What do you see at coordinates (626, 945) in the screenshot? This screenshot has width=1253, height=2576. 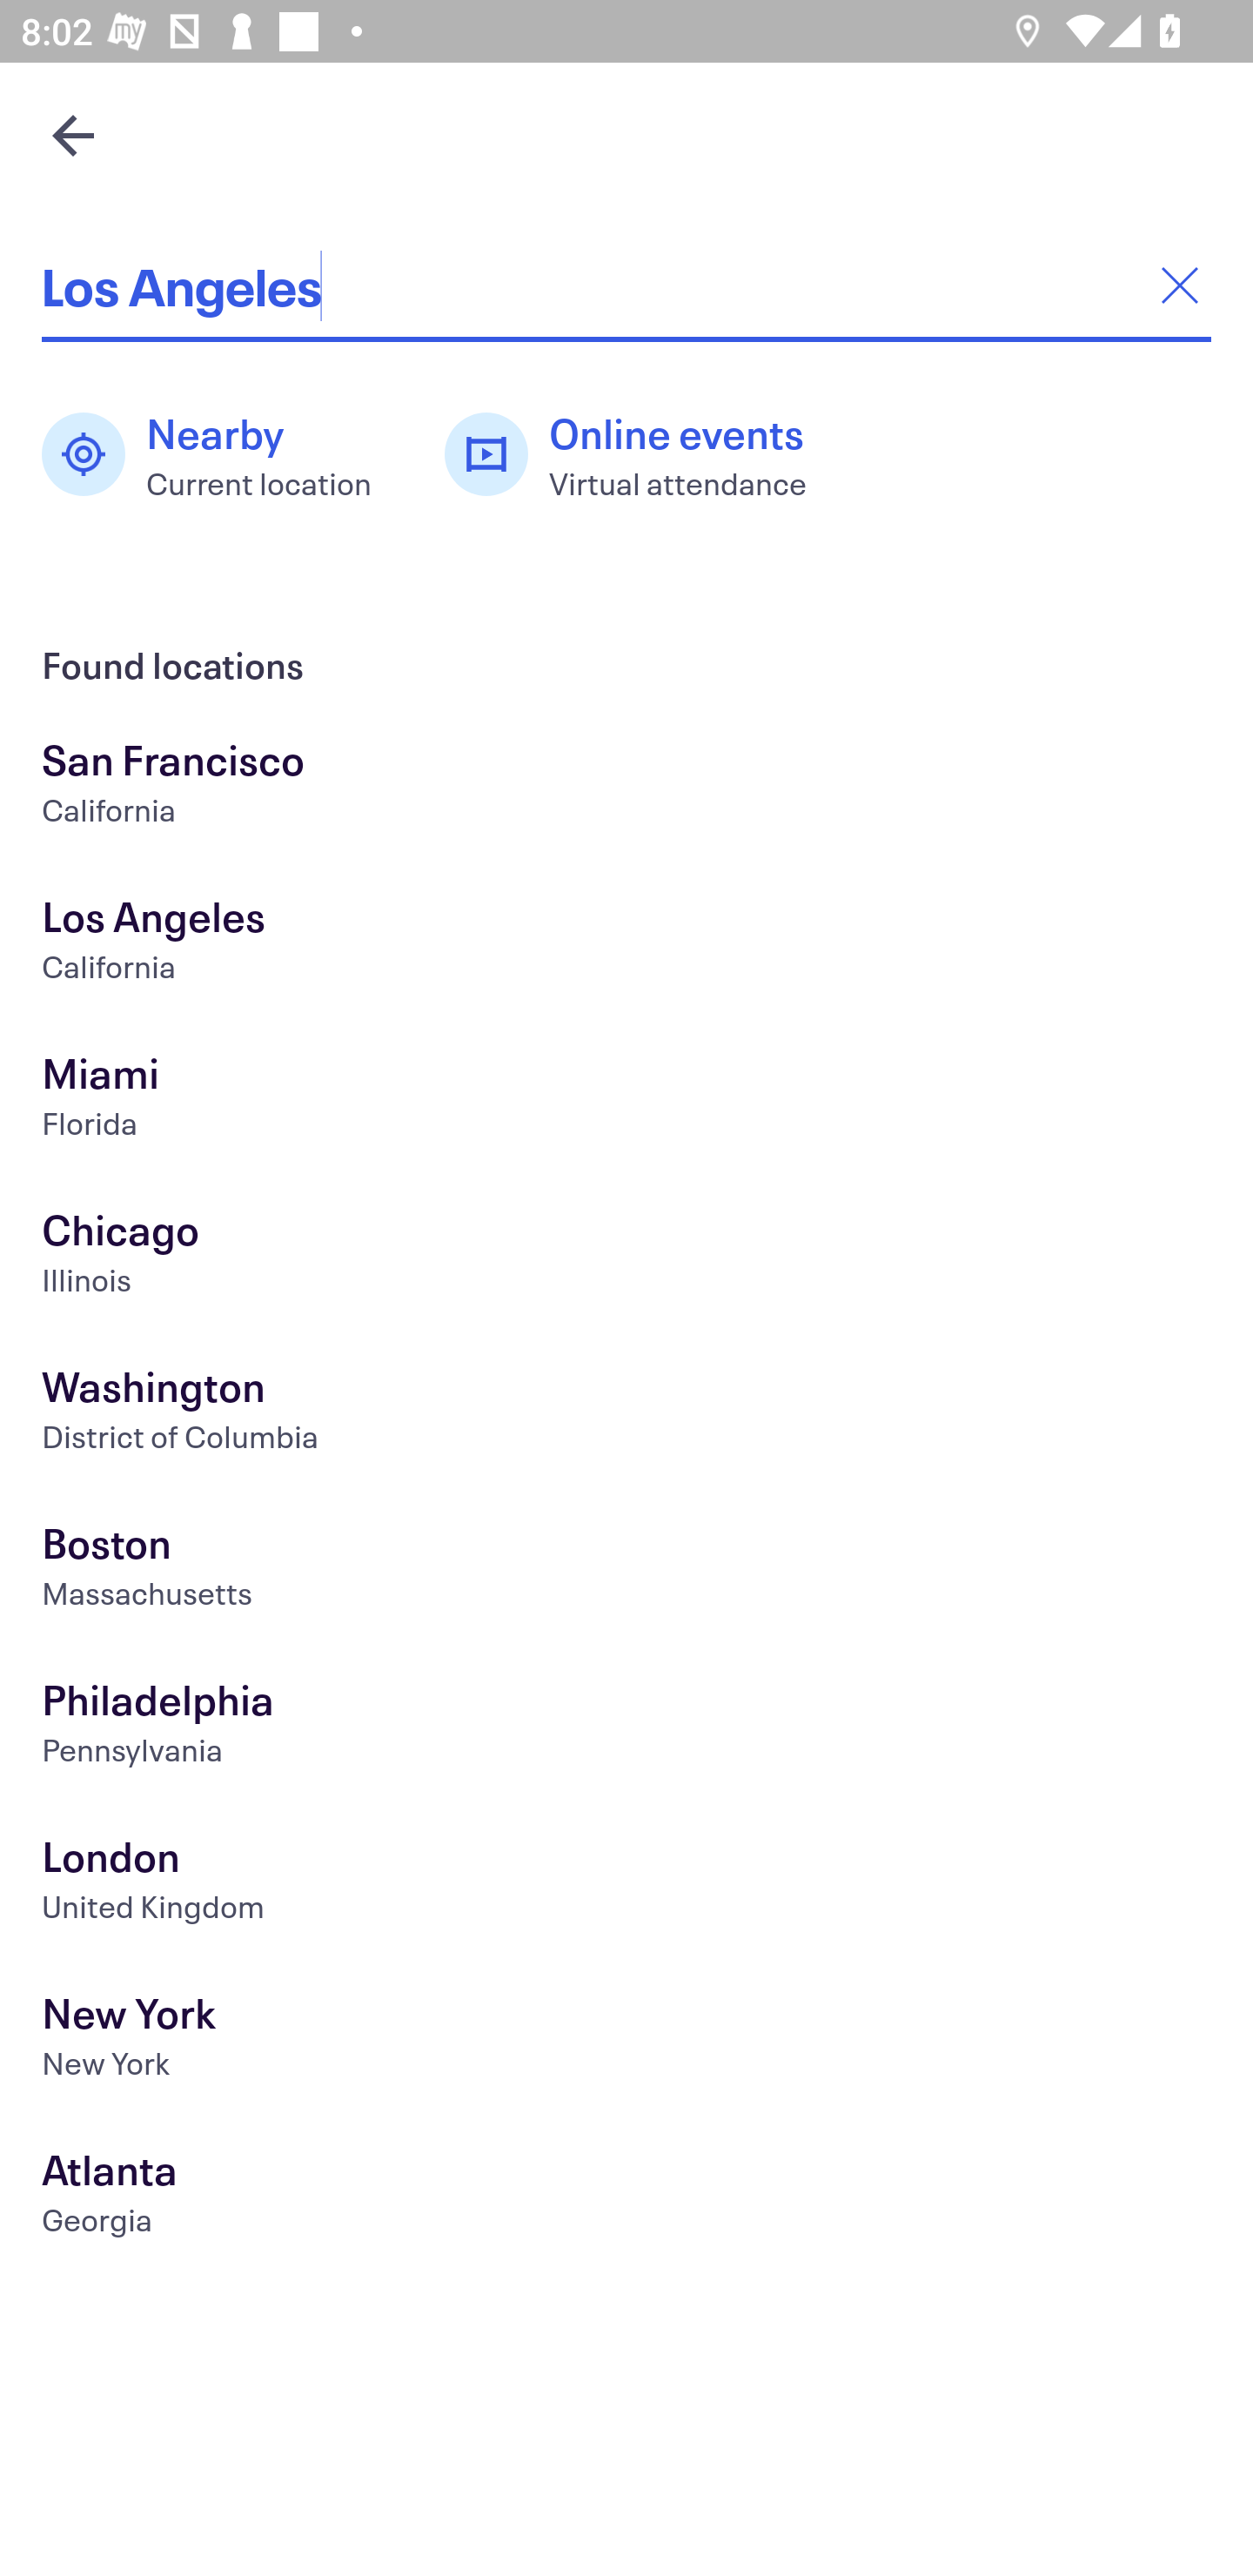 I see `Los Angeles California` at bounding box center [626, 945].